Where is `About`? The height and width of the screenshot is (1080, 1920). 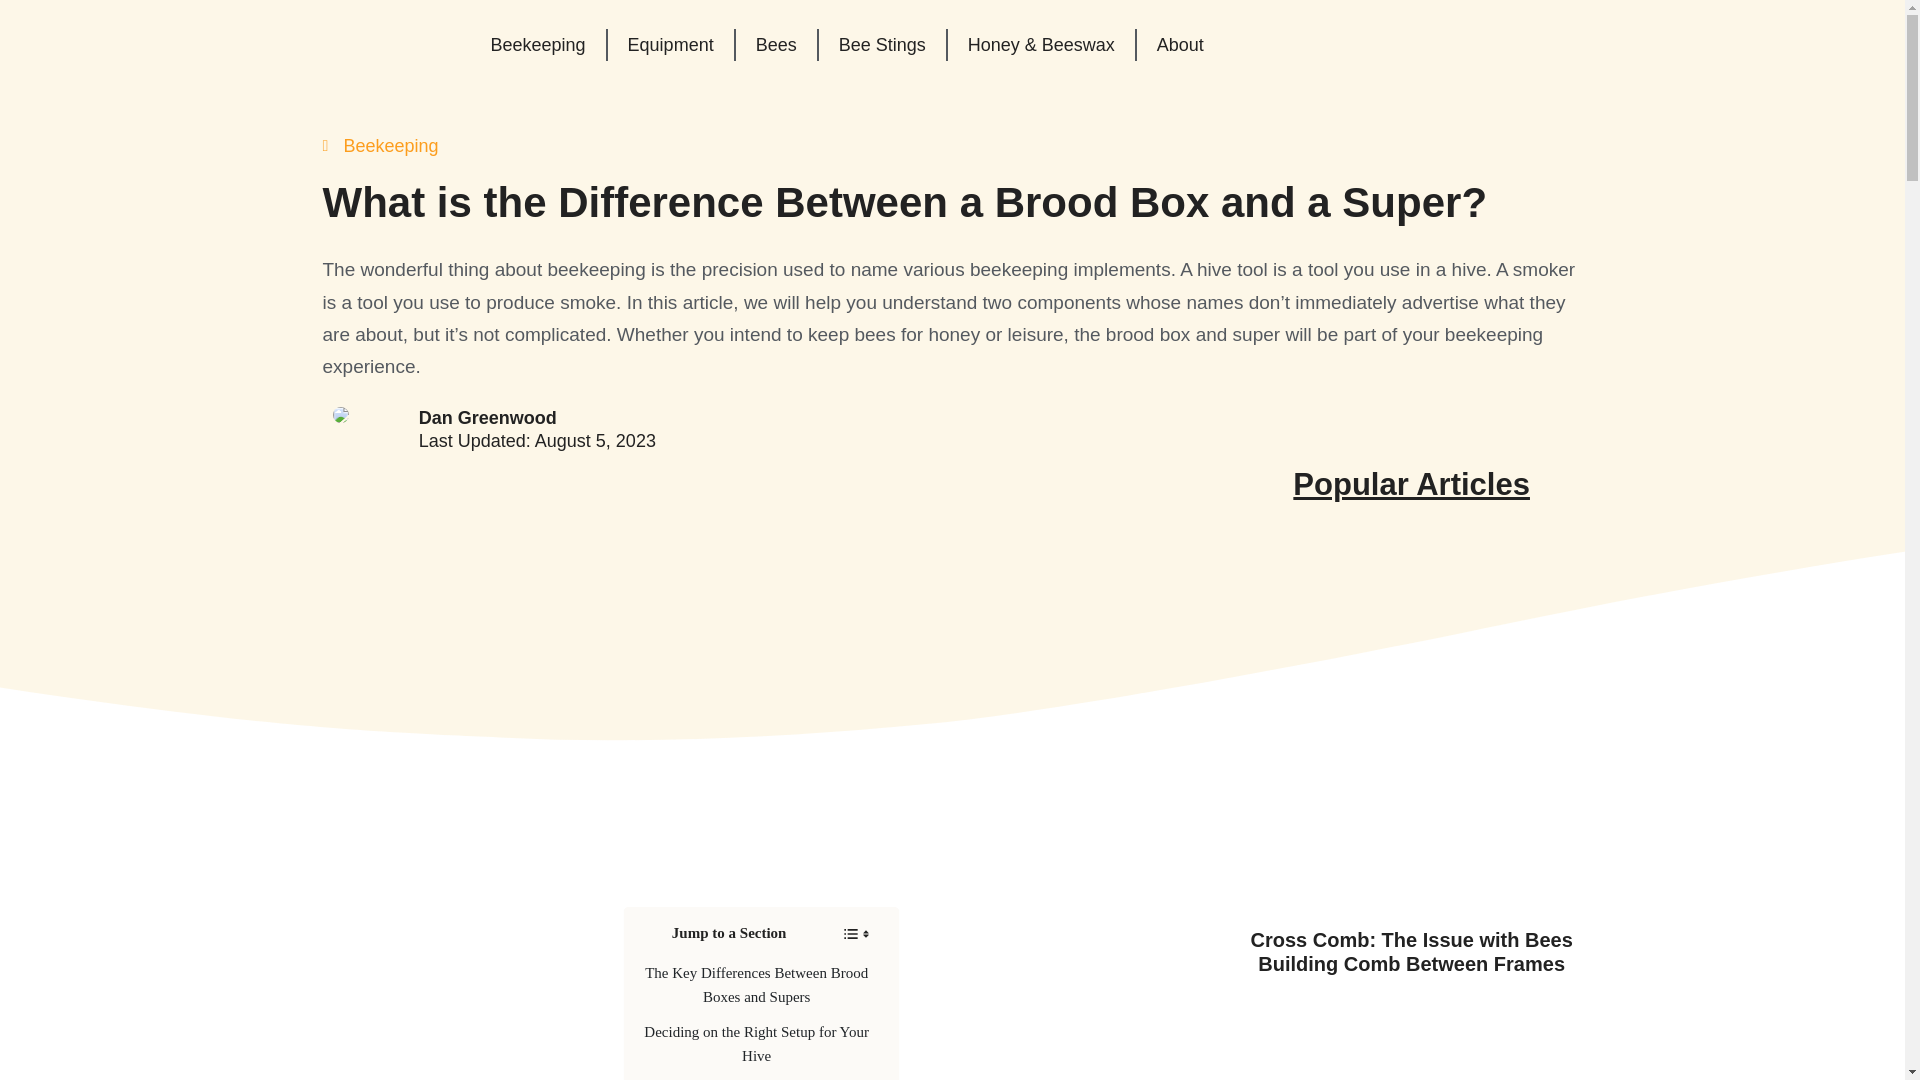 About is located at coordinates (1180, 44).